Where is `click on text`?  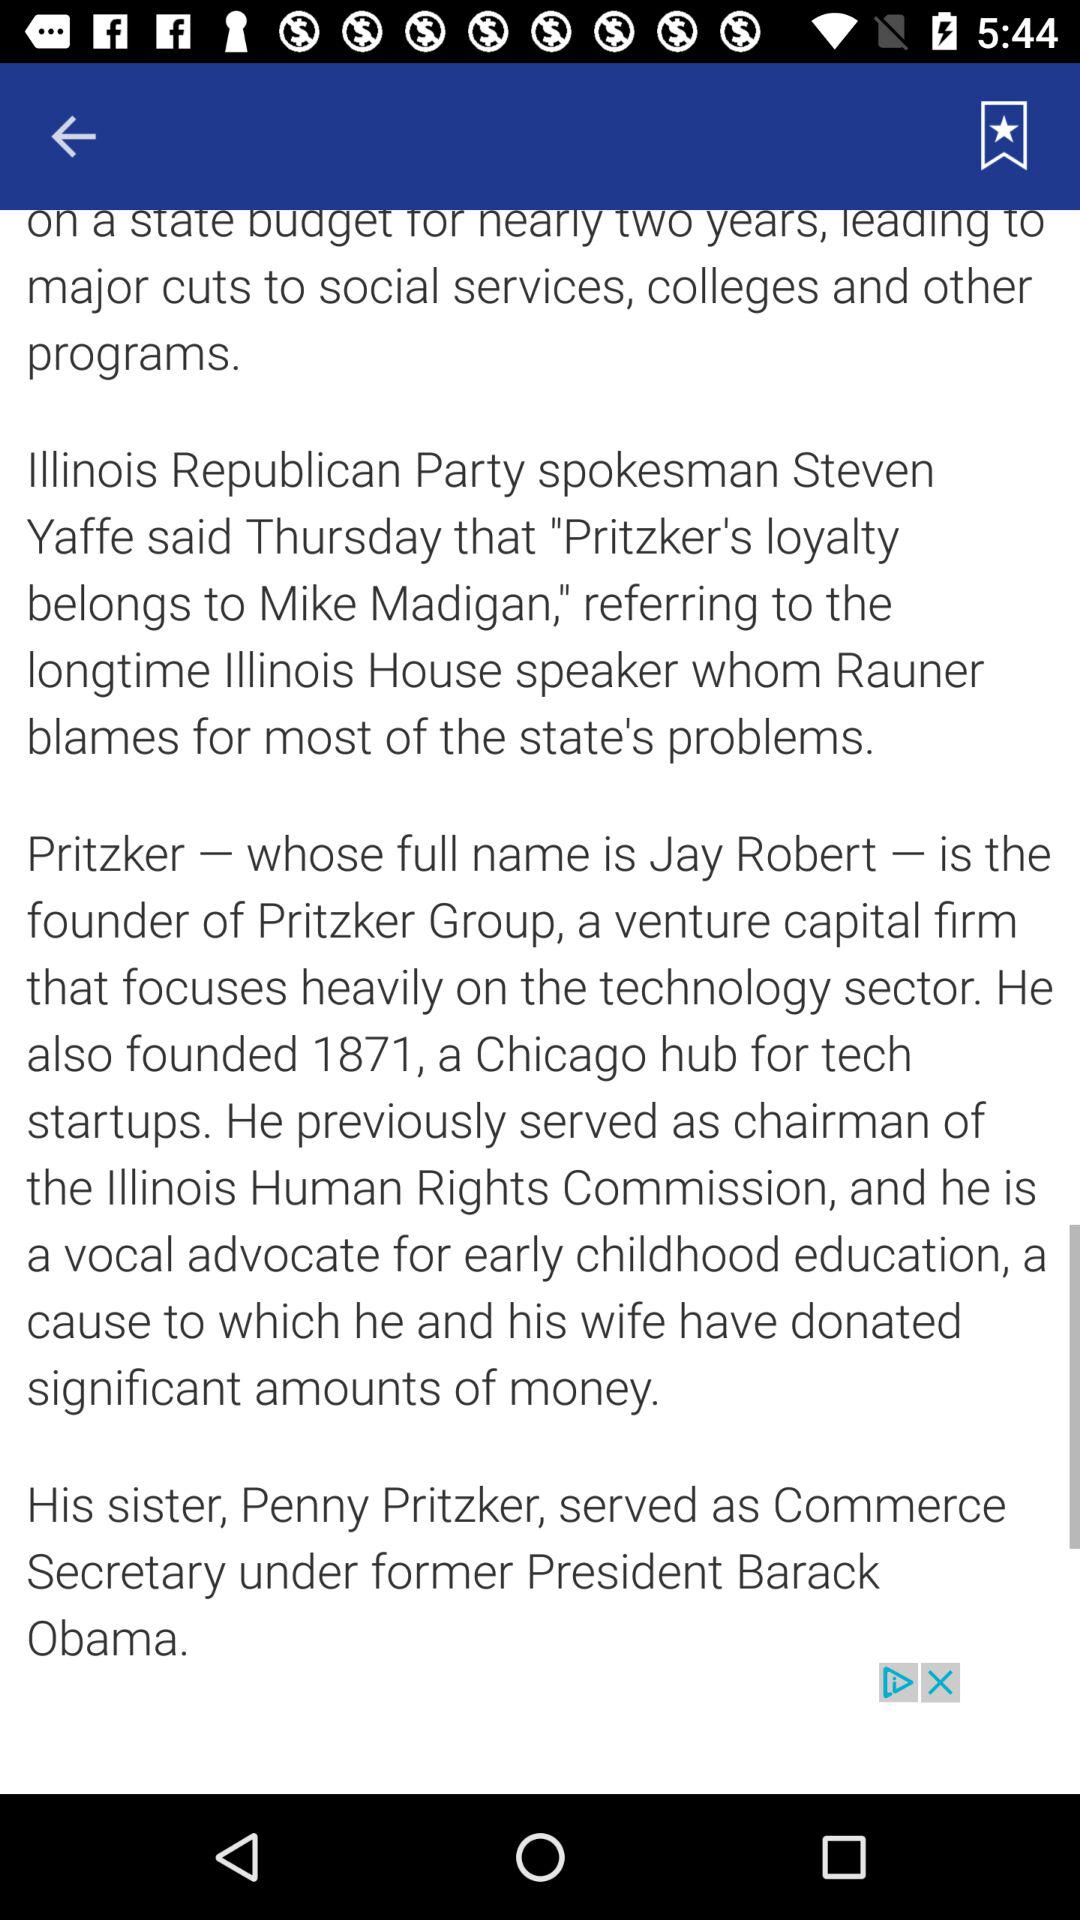 click on text is located at coordinates (540, 936).